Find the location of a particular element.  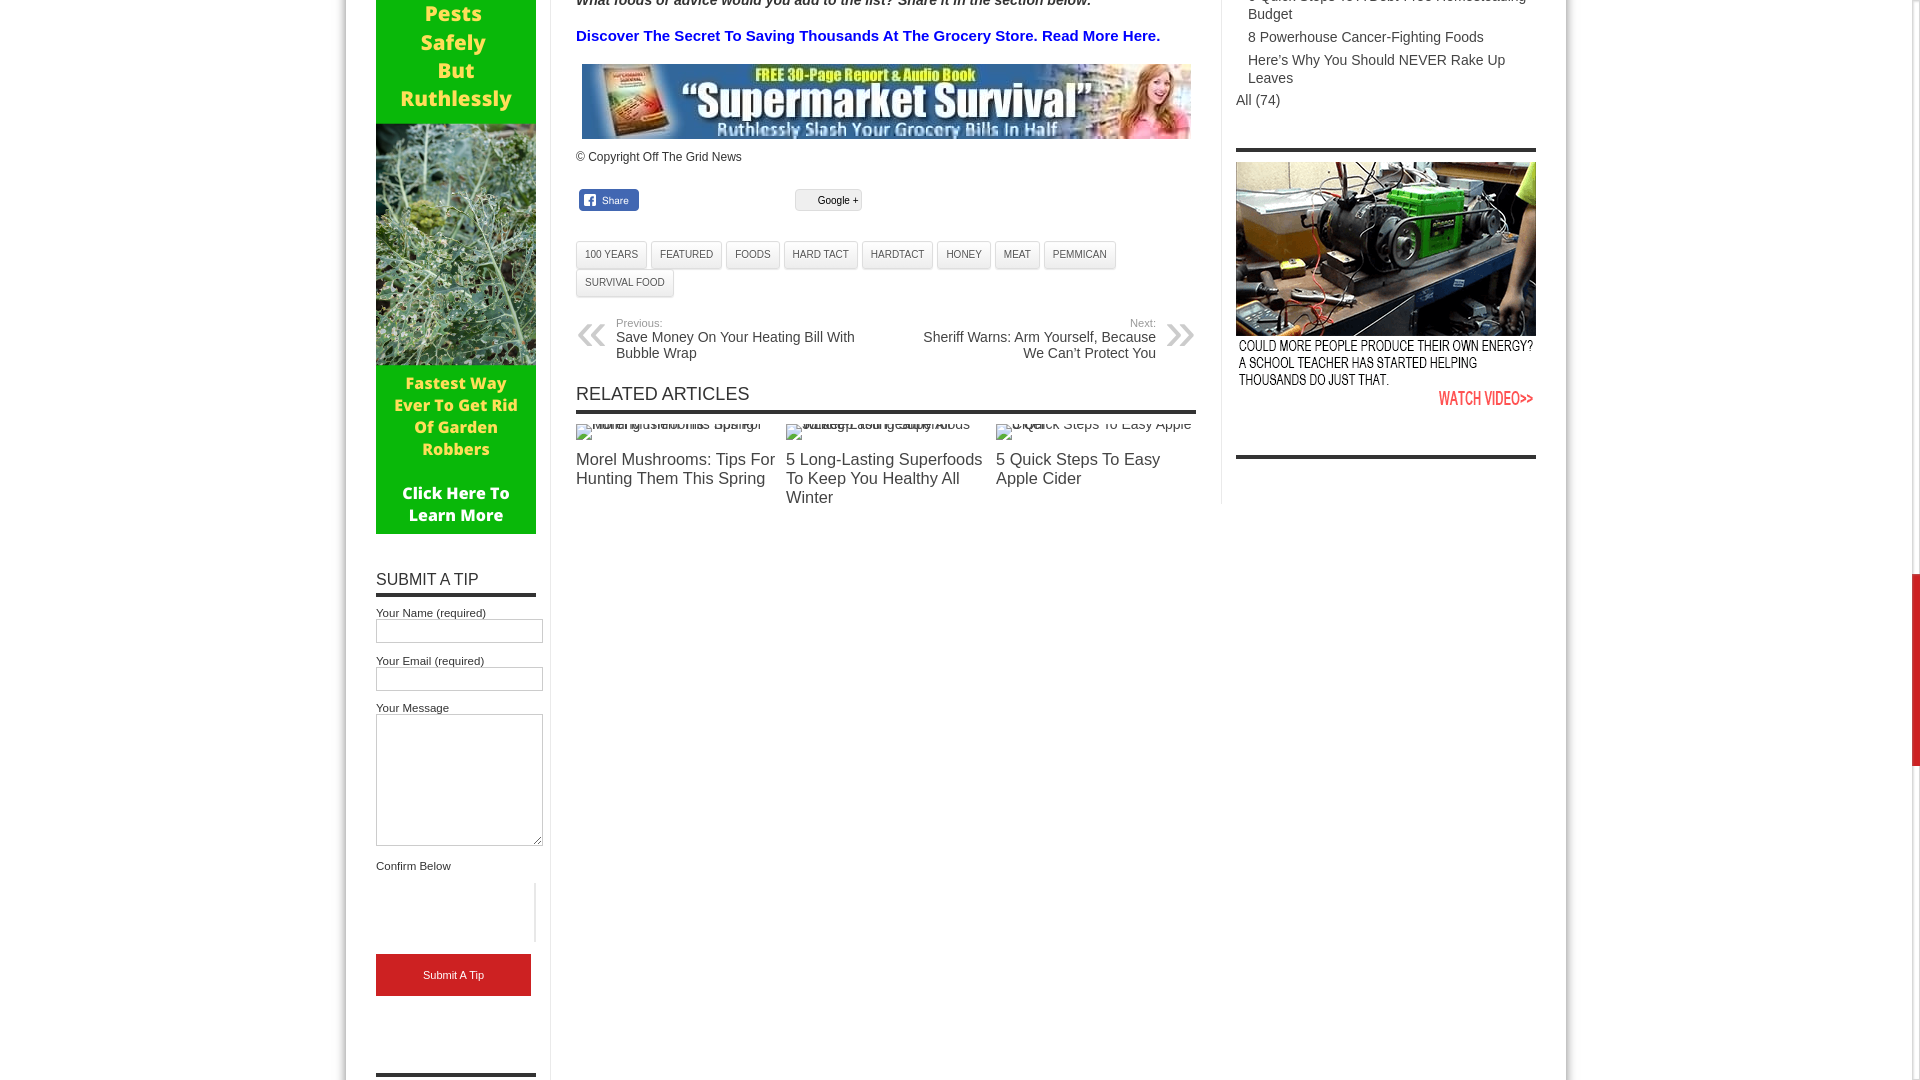

5 Long-Lasting Superfoods To Keep You Healthy All Winter is located at coordinates (886, 432).